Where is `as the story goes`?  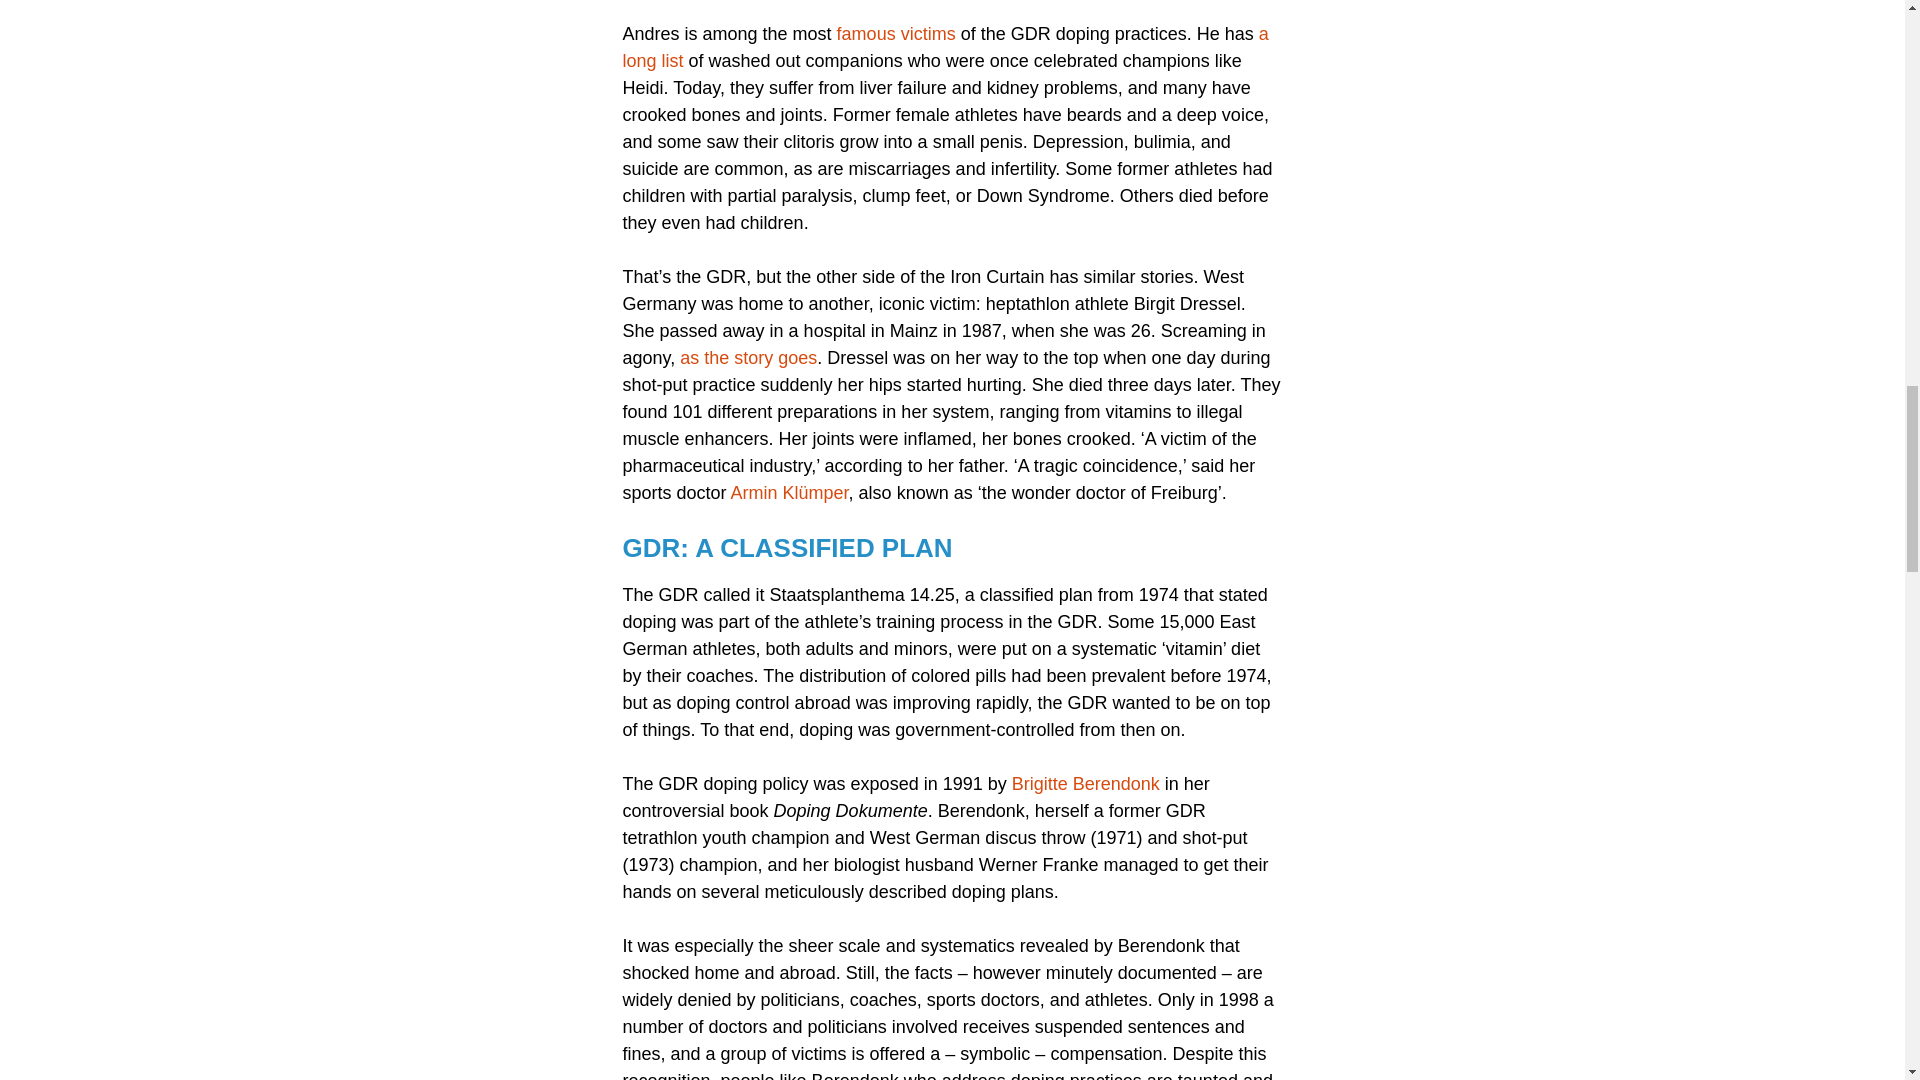 as the story goes is located at coordinates (748, 358).